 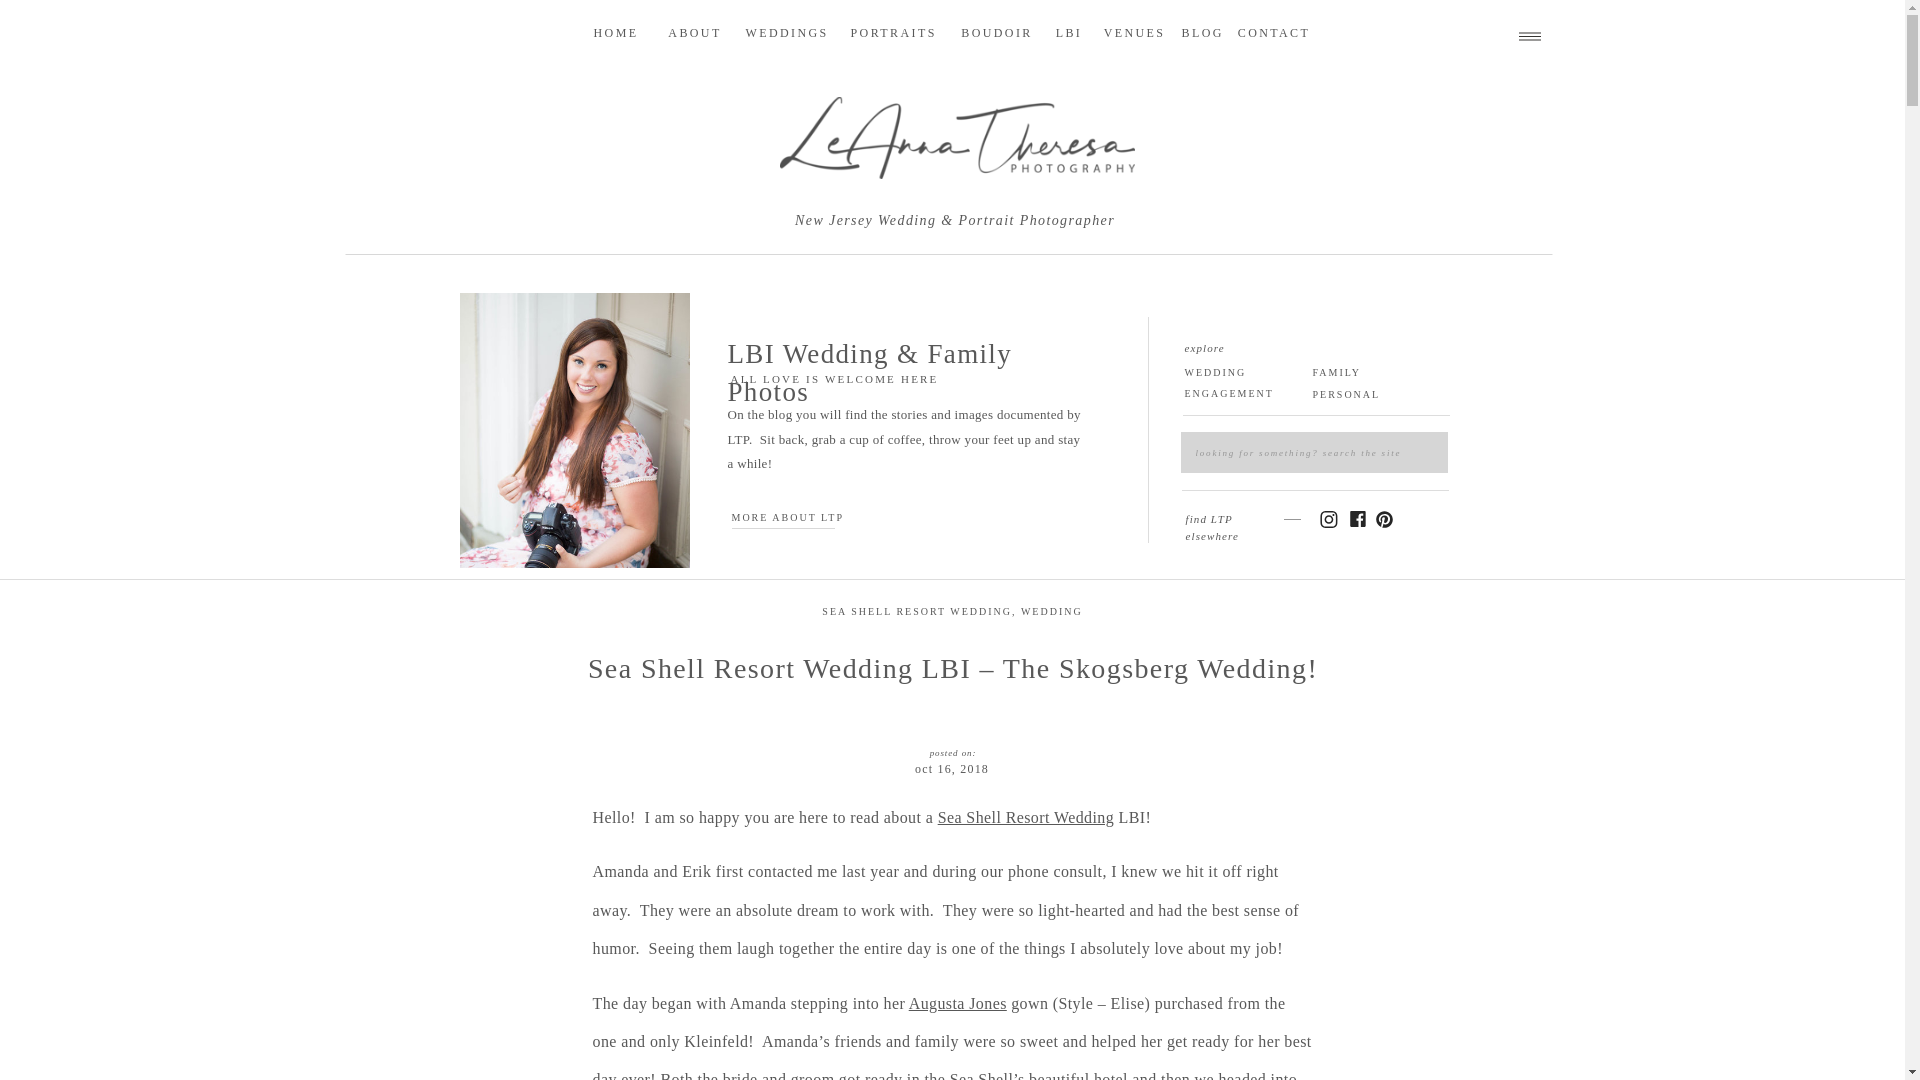 I want to click on FAMILY, so click(x=1360, y=368).